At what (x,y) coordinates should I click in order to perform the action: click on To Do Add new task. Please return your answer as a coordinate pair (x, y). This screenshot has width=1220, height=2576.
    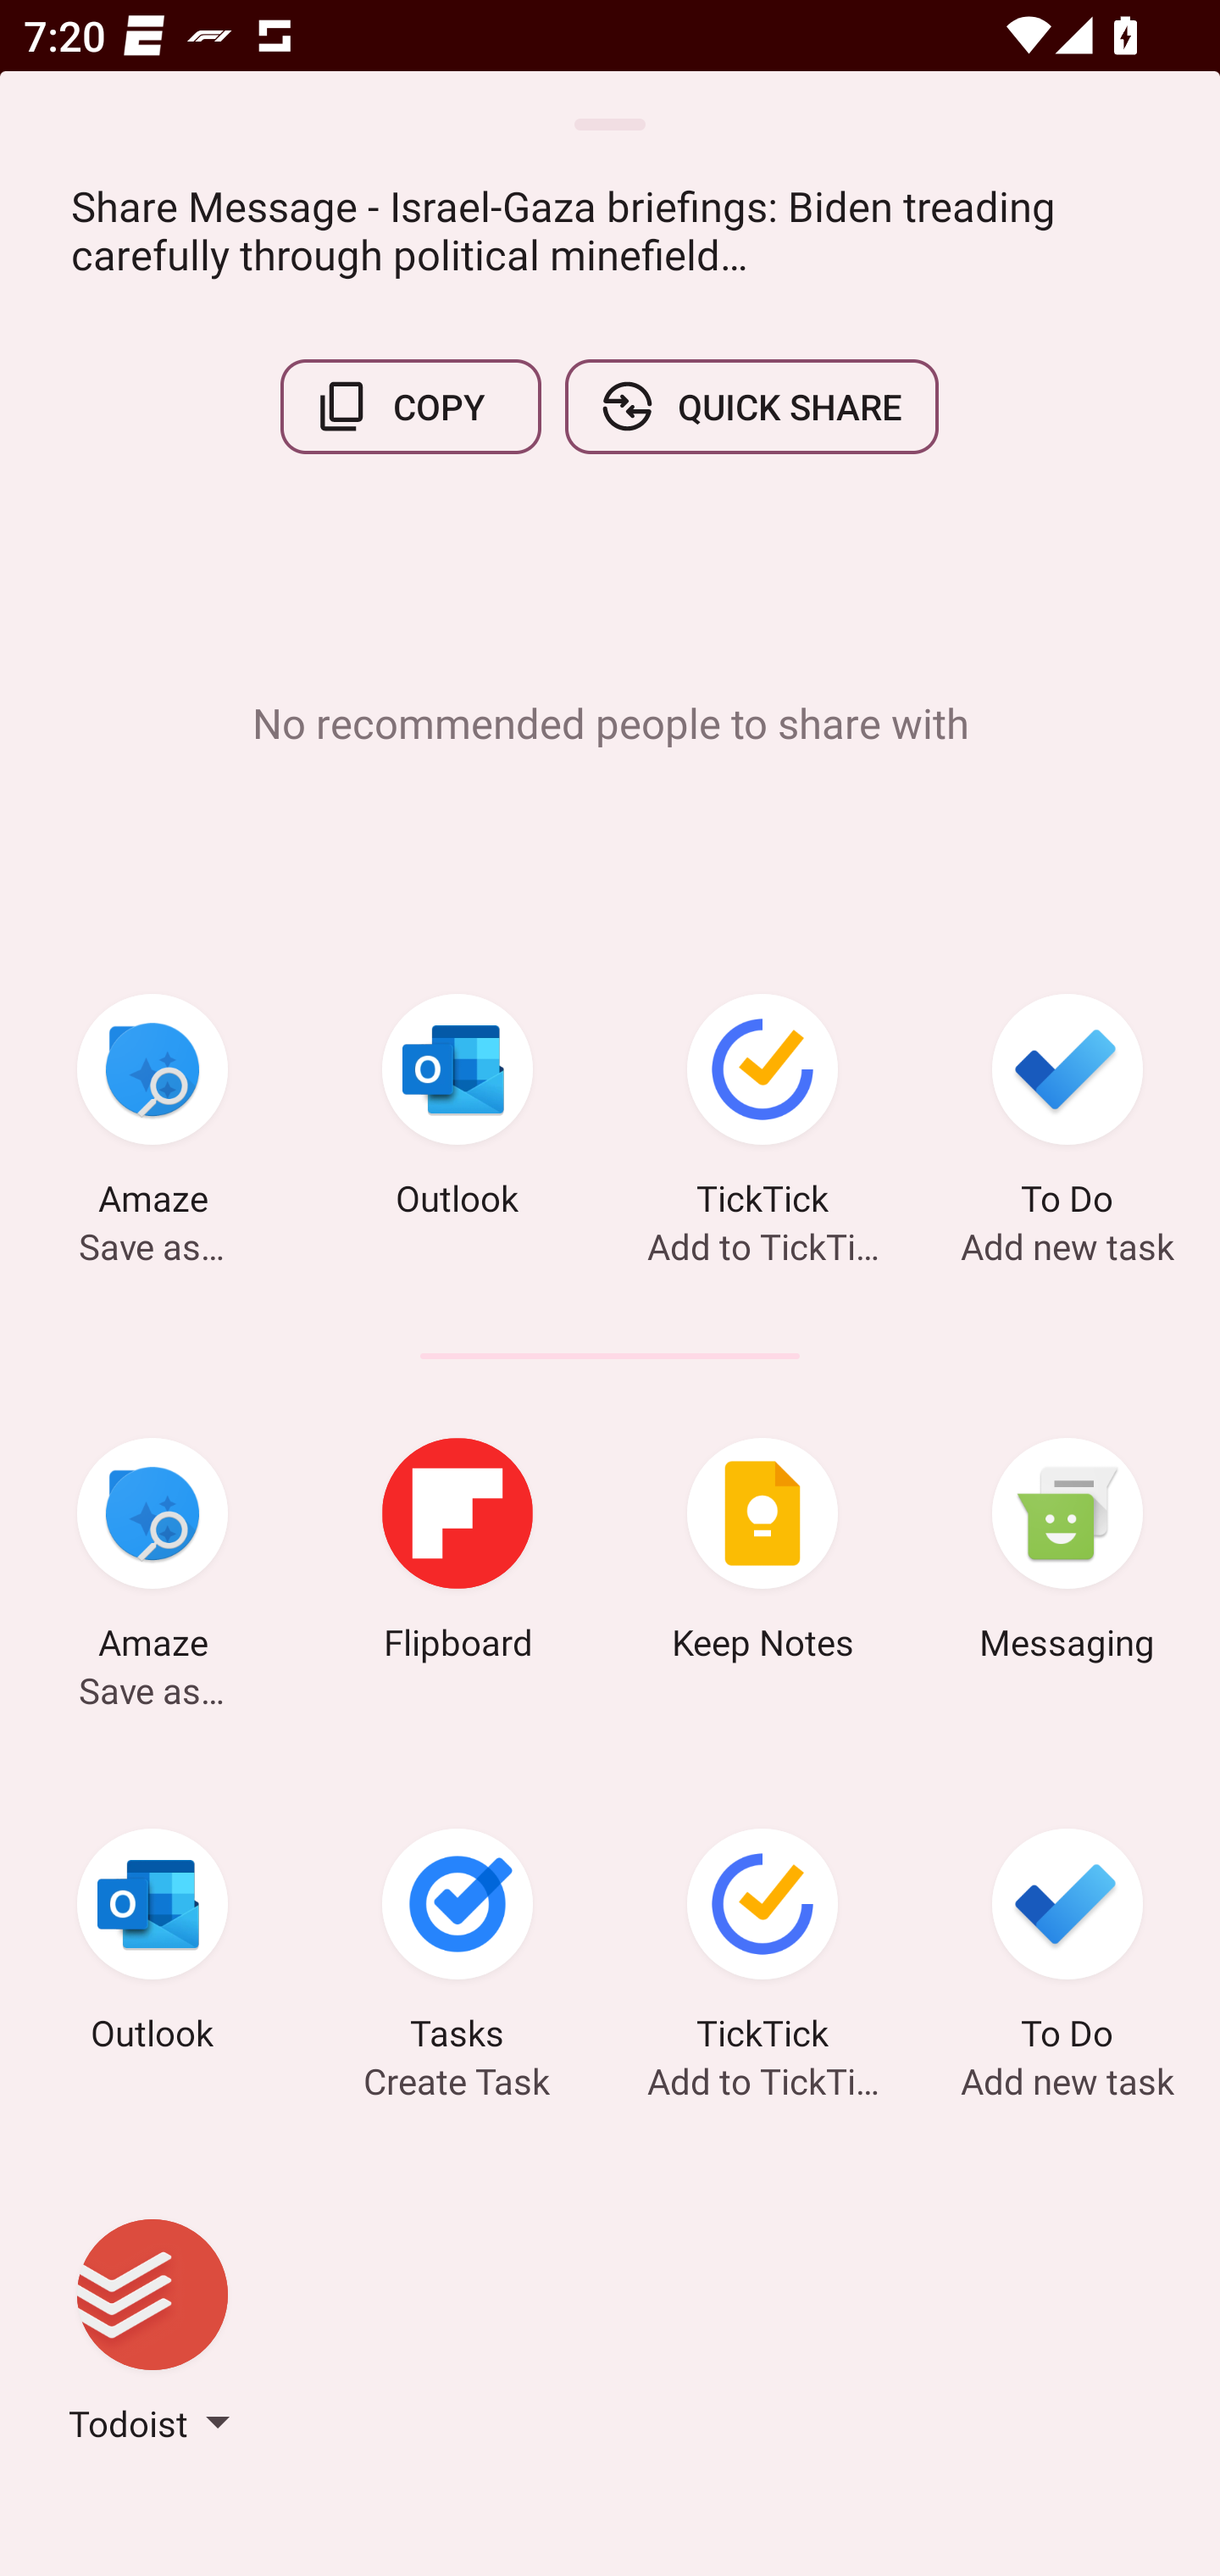
    Looking at the image, I should click on (1067, 1110).